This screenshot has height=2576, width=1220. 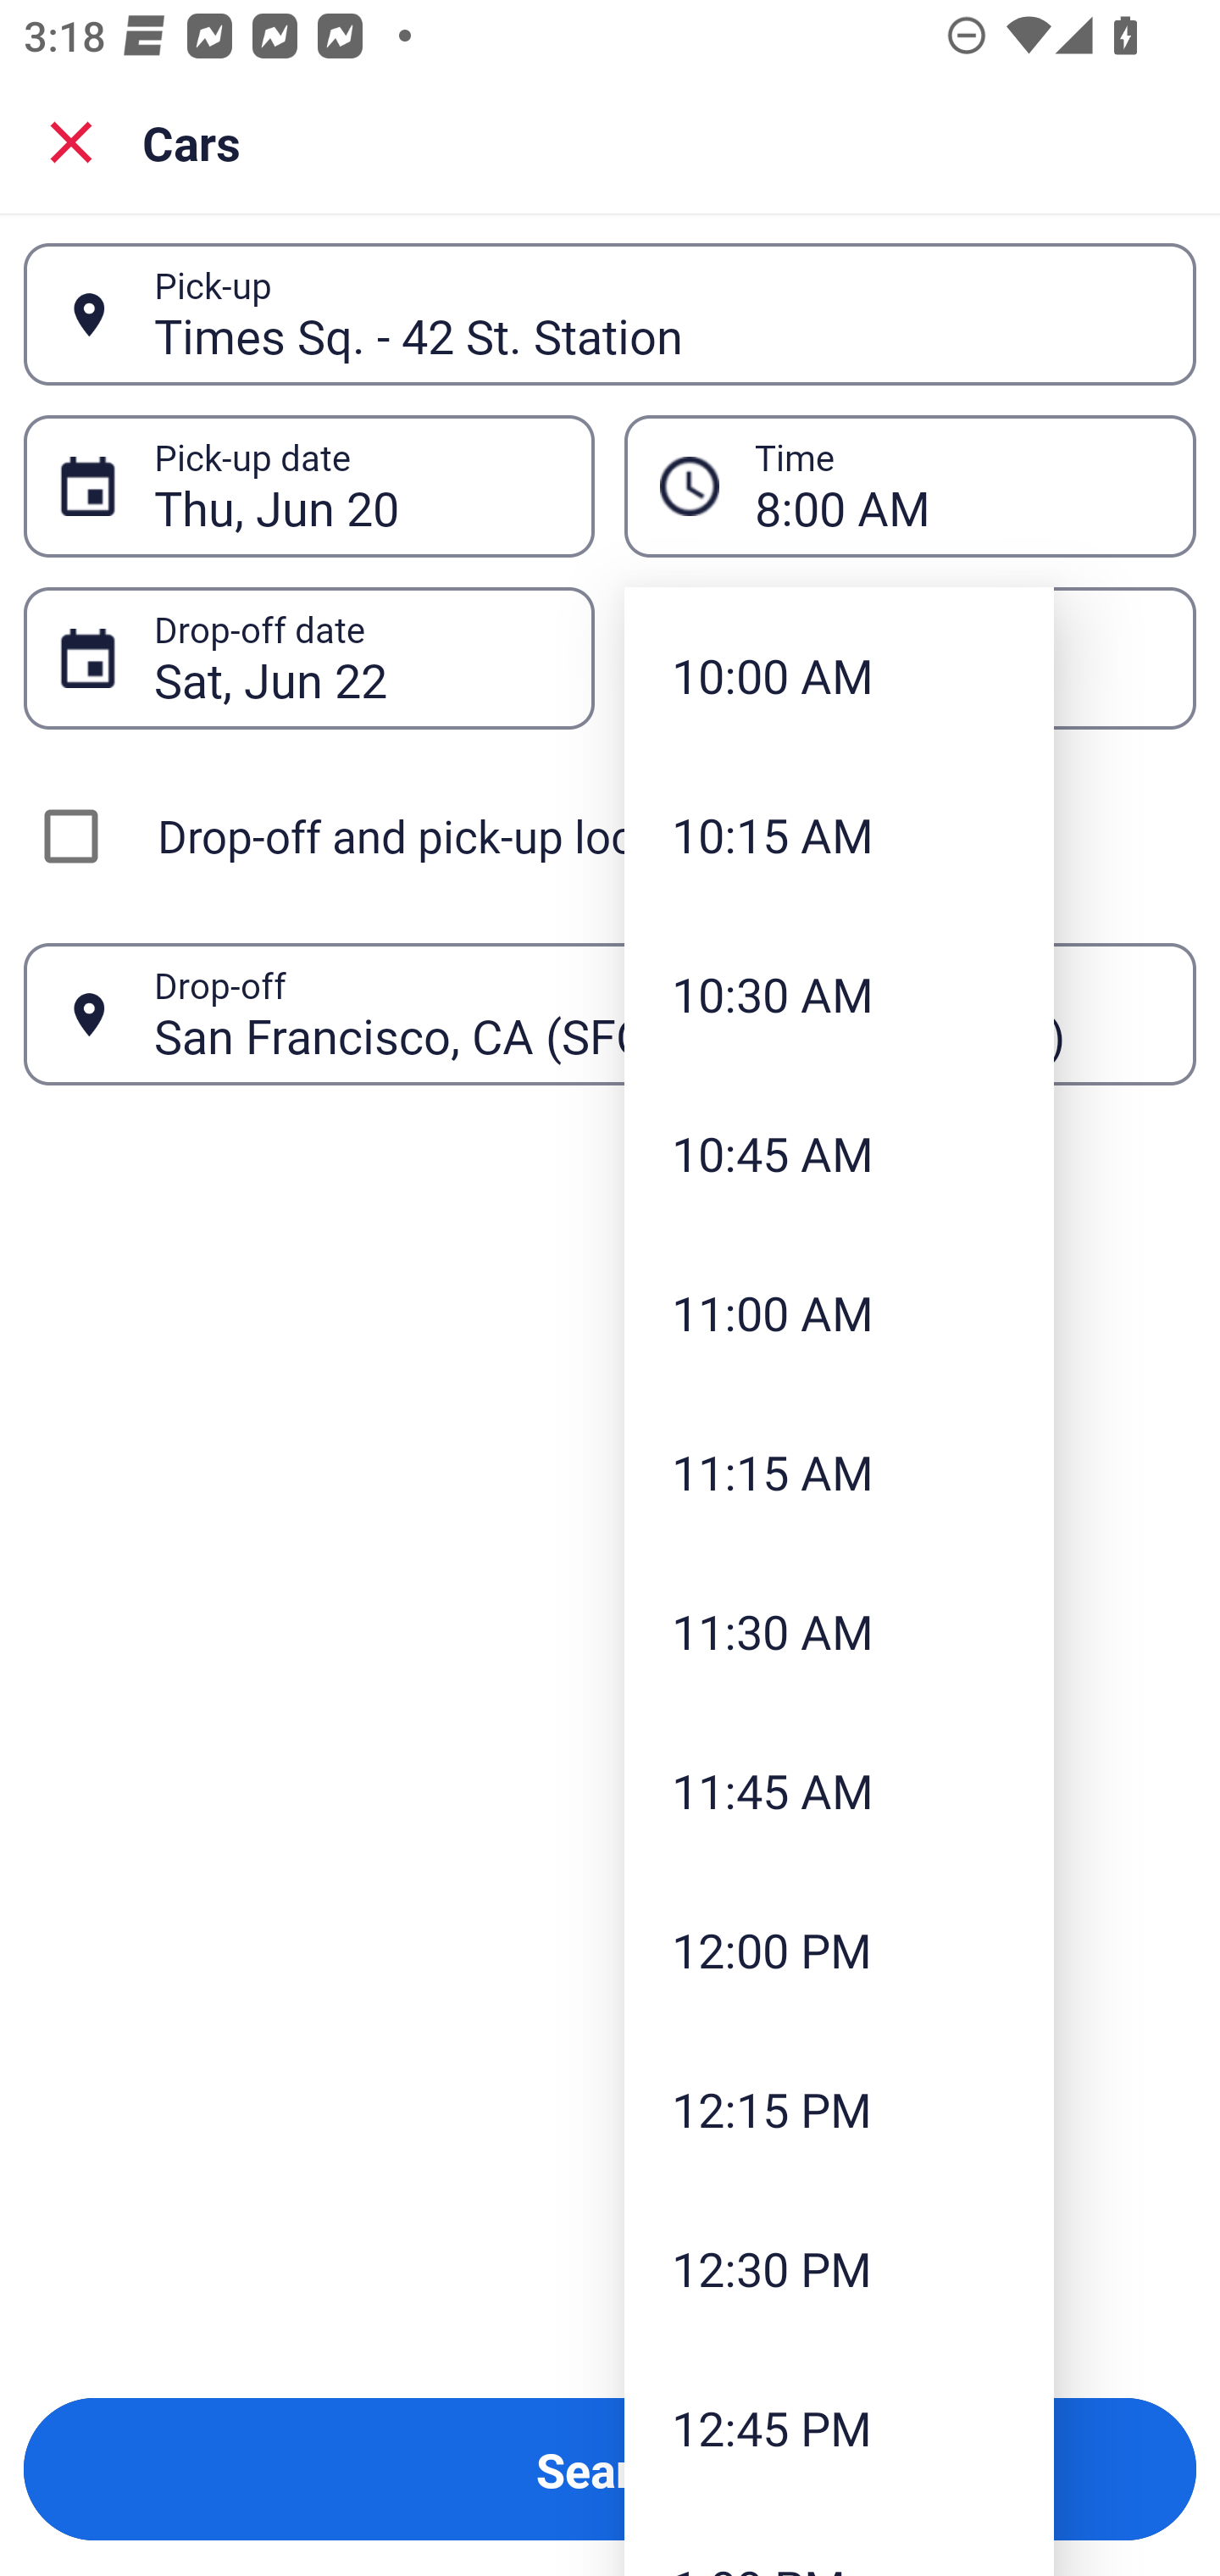 What do you see at coordinates (839, 2110) in the screenshot?
I see `12:15 PM` at bounding box center [839, 2110].